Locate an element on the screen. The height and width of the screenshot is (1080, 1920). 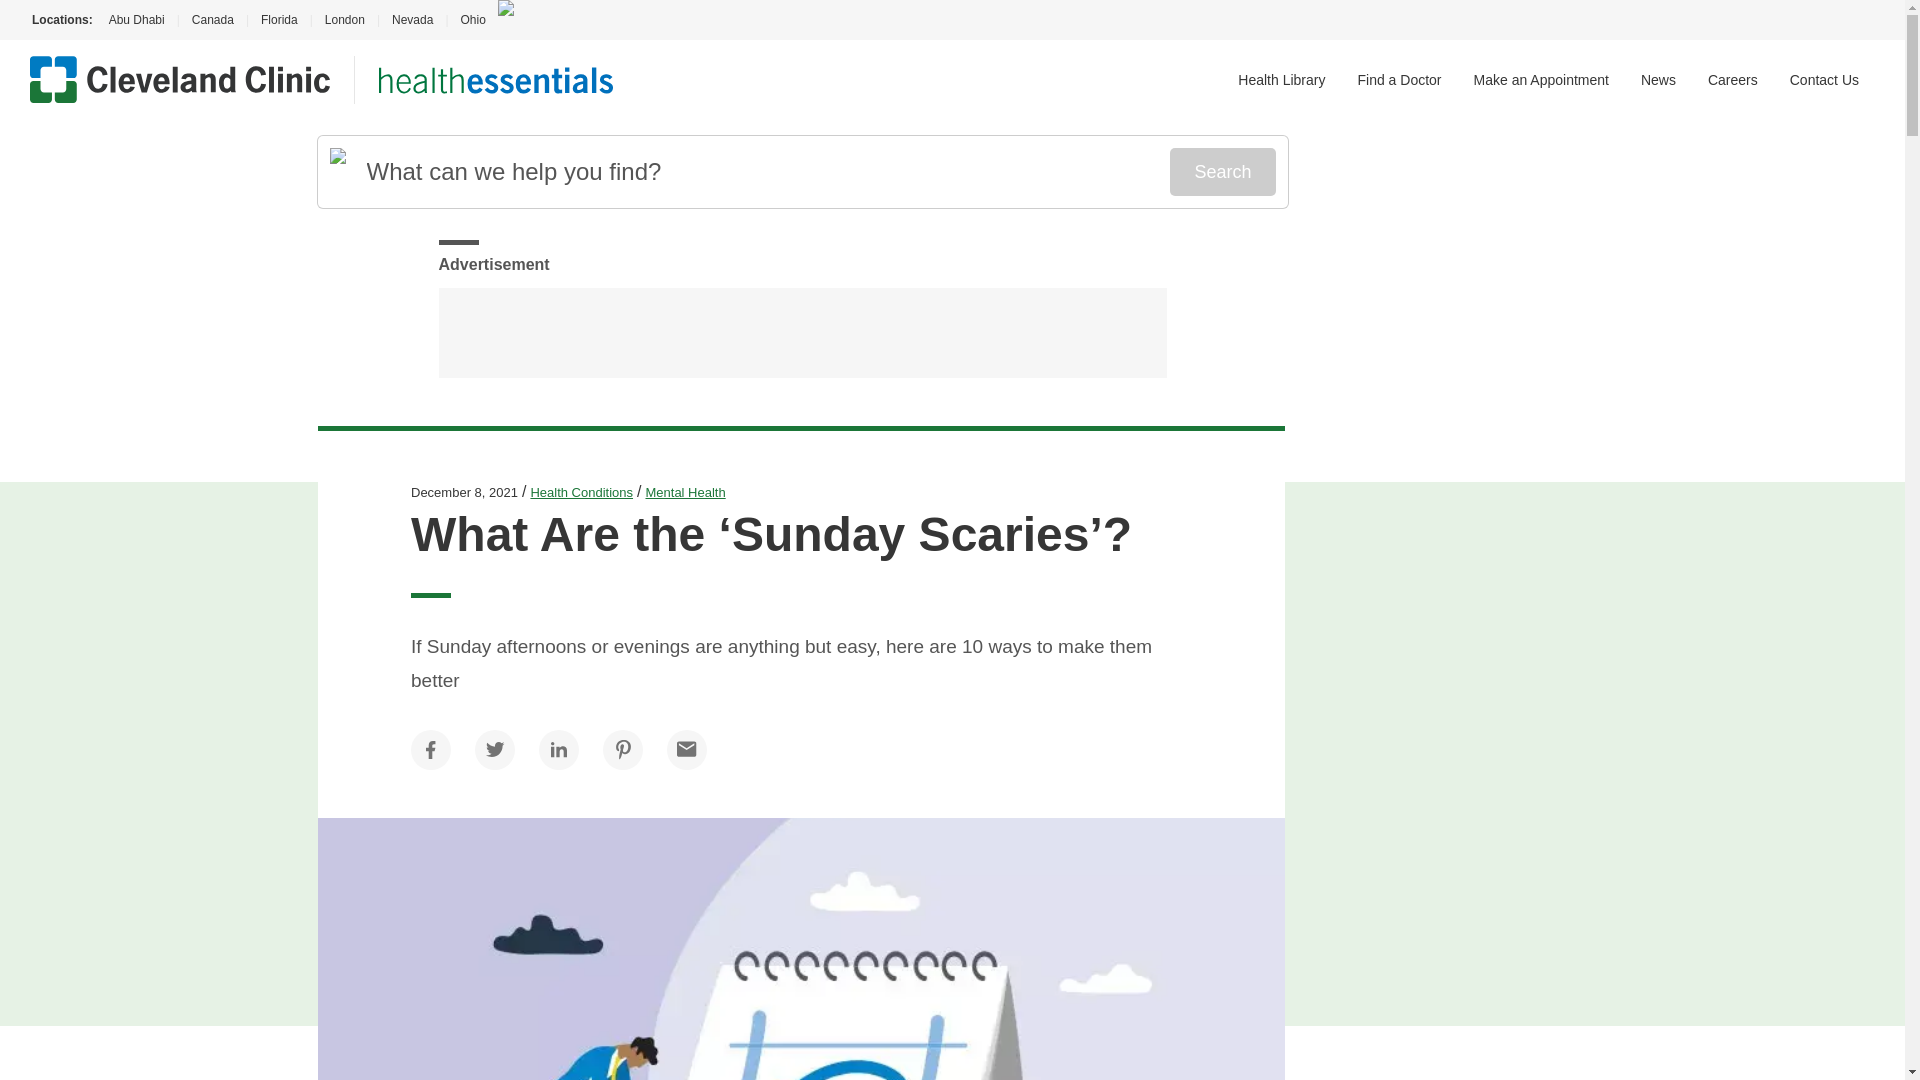
Health Library is located at coordinates (1281, 80).